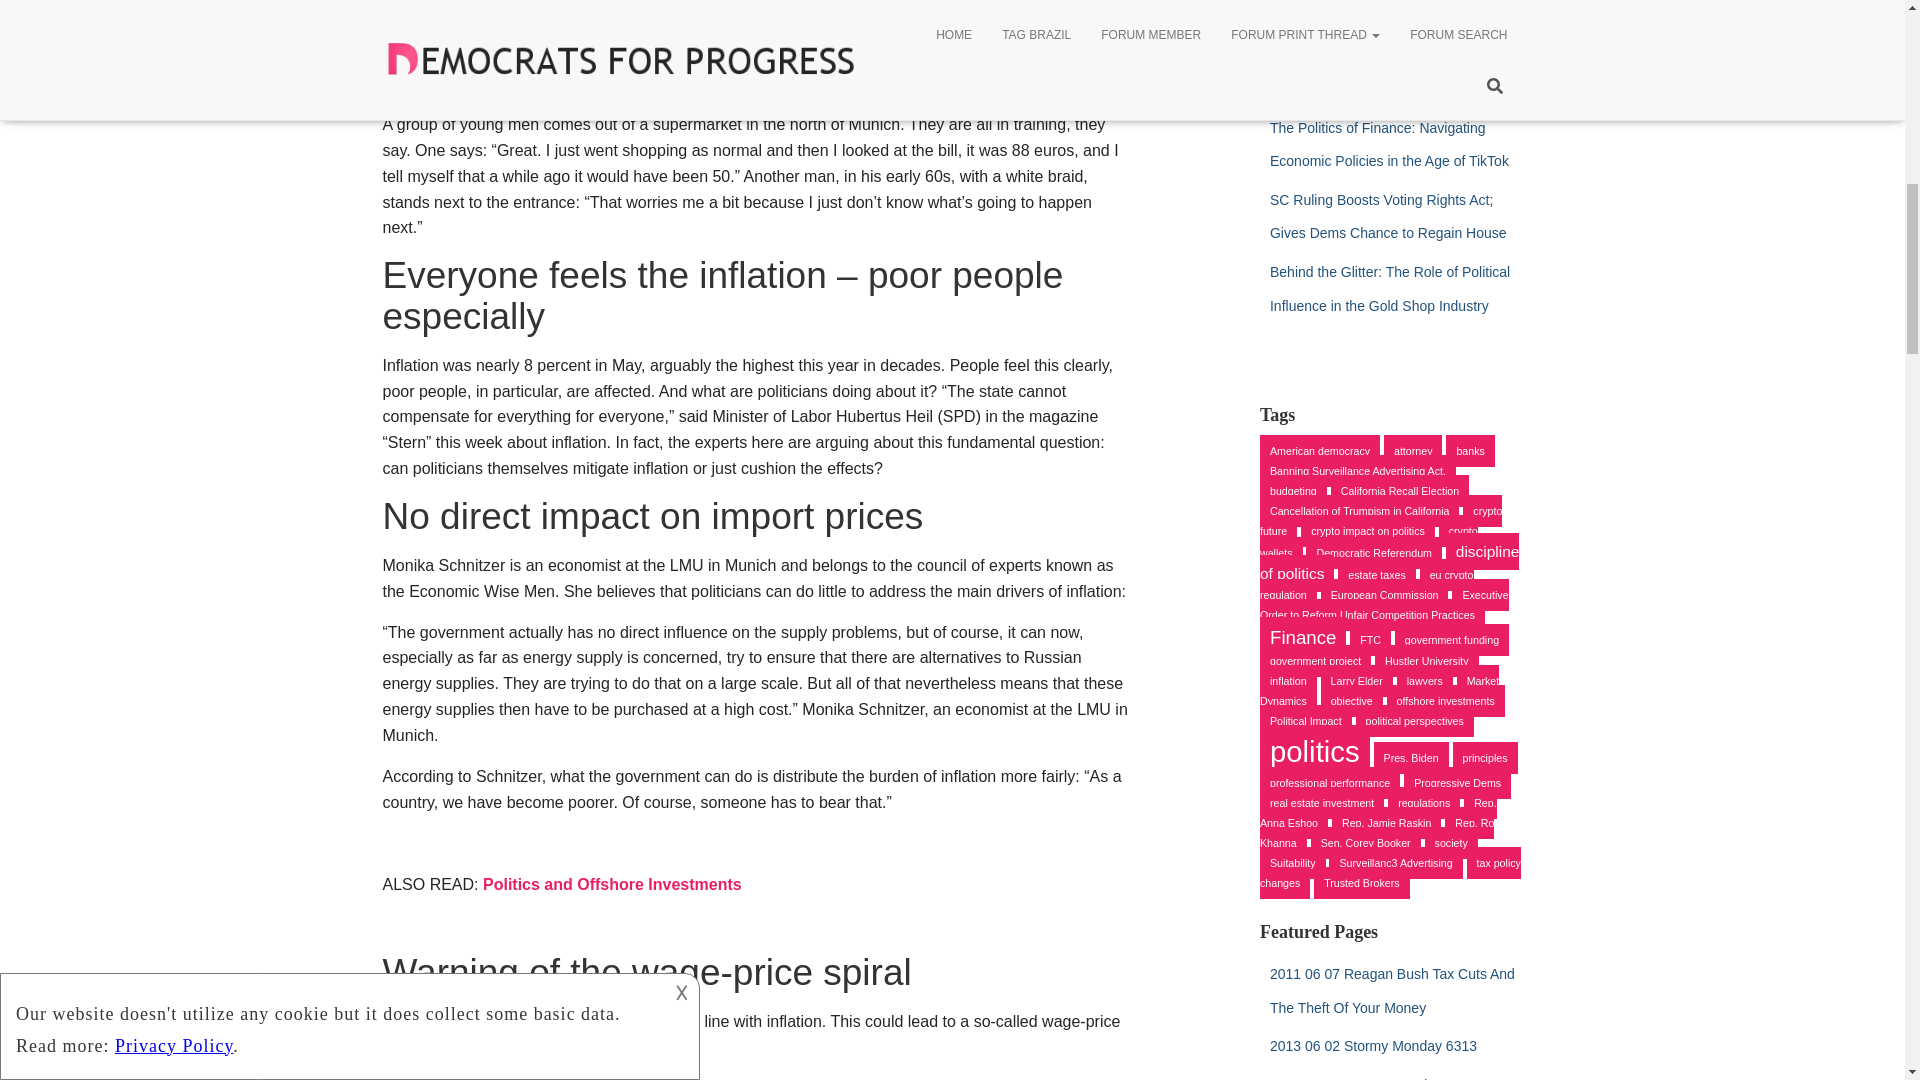 Image resolution: width=1920 pixels, height=1080 pixels. What do you see at coordinates (612, 884) in the screenshot?
I see `Politics and Offshore Investments` at bounding box center [612, 884].